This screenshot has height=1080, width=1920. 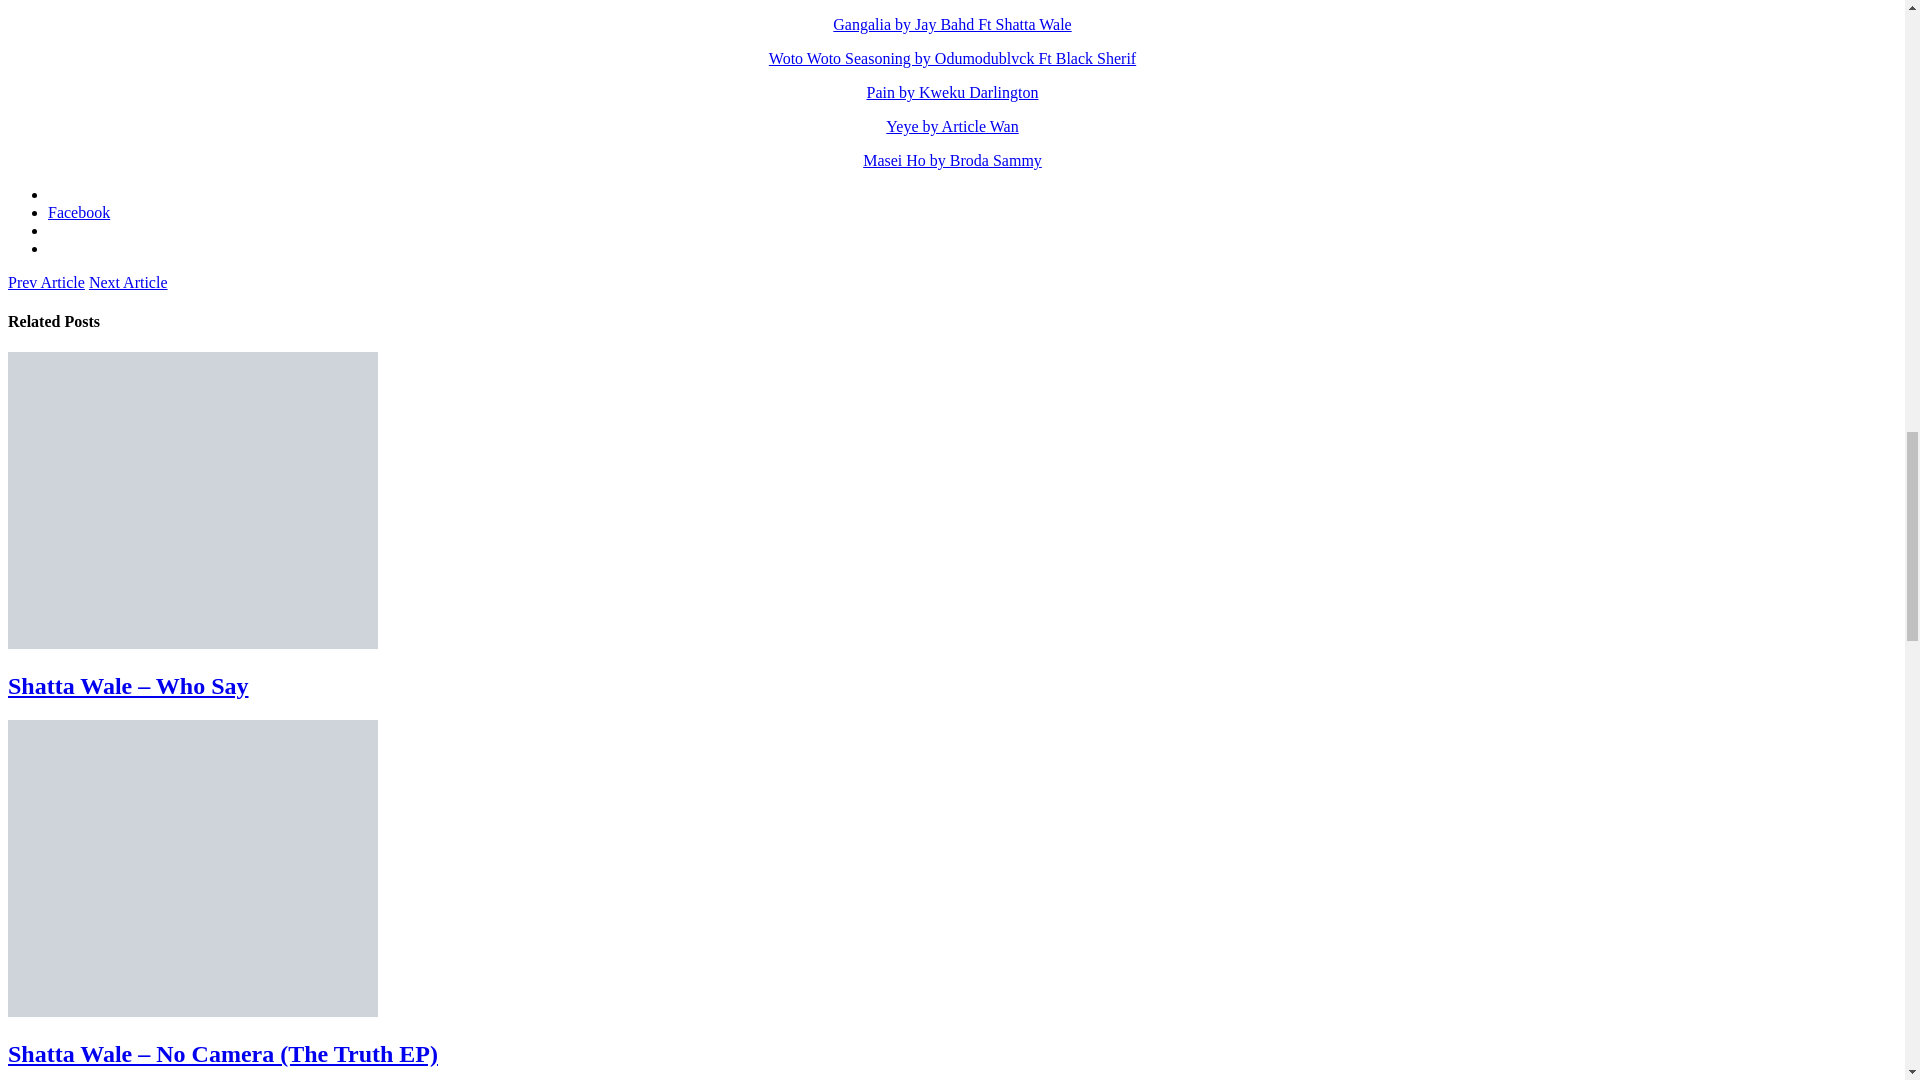 What do you see at coordinates (952, 160) in the screenshot?
I see `Masei Ho by Broda Sammy` at bounding box center [952, 160].